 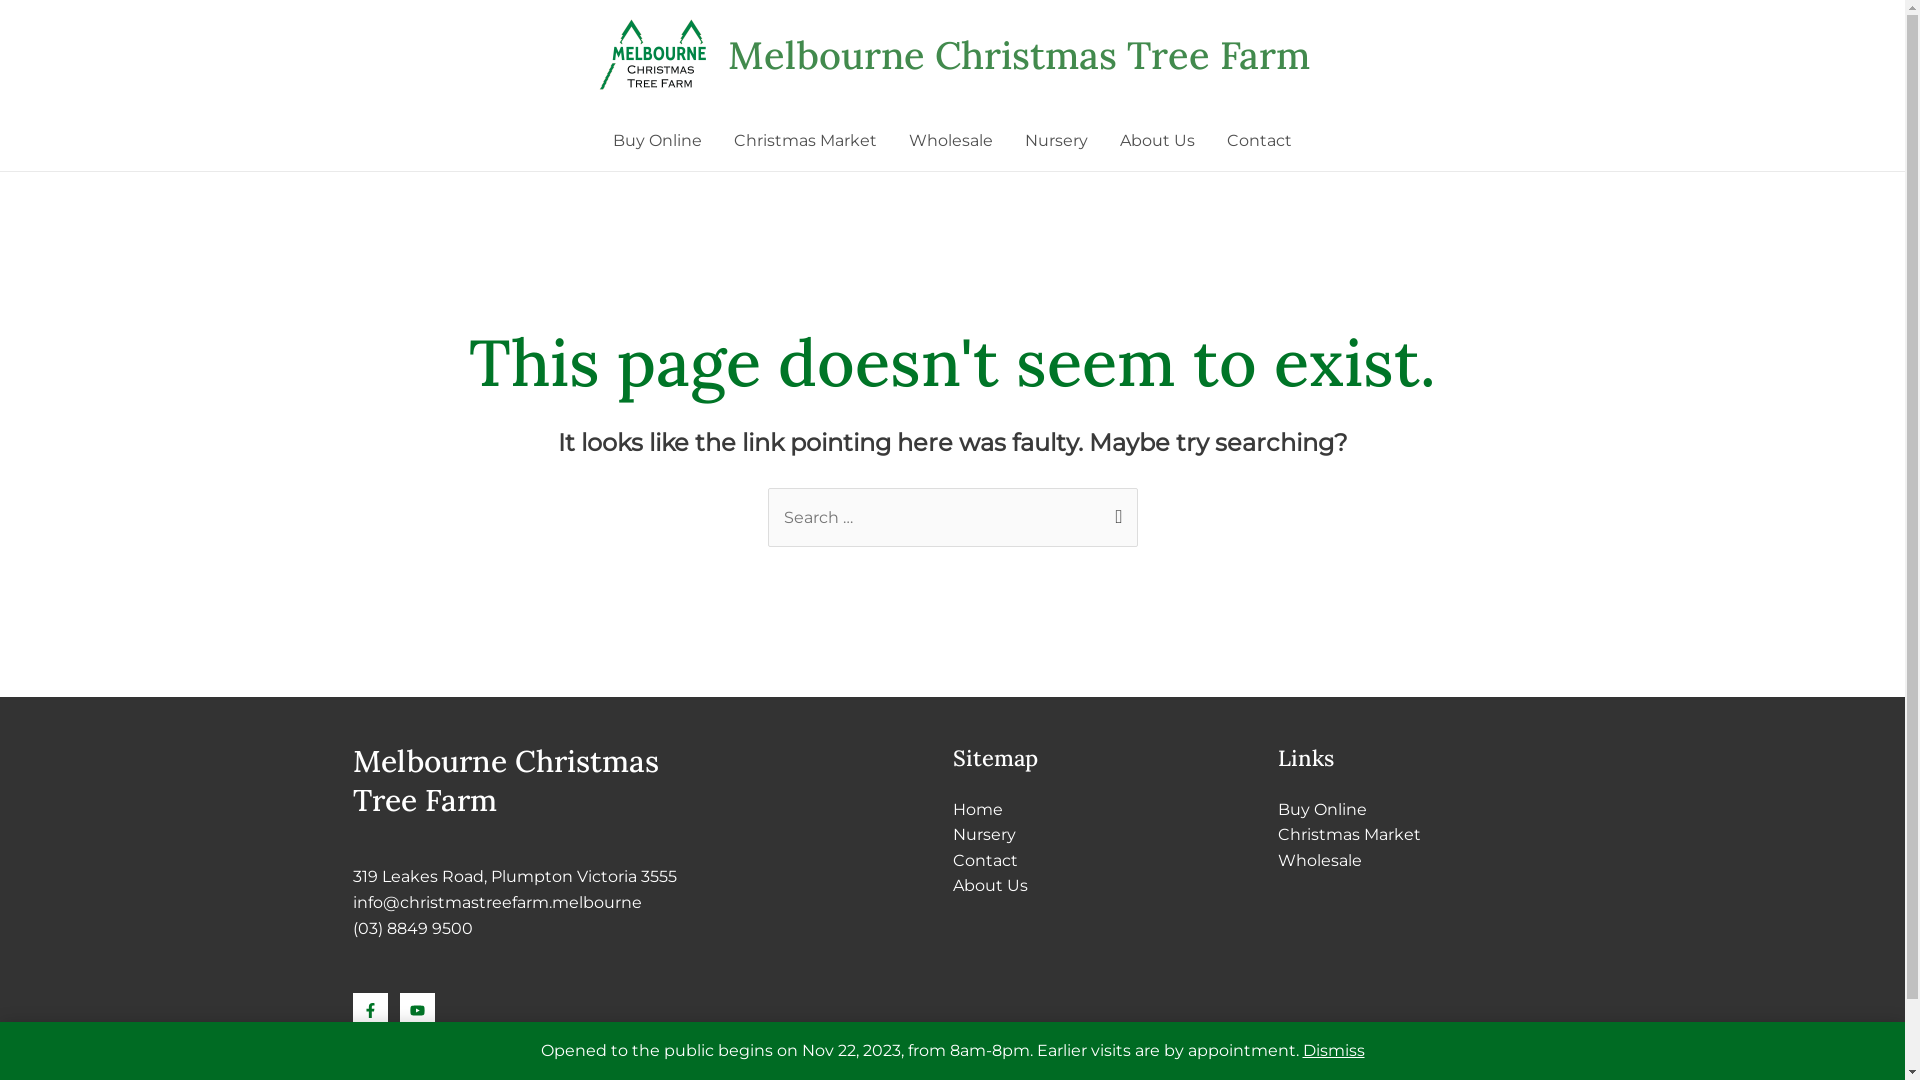 What do you see at coordinates (1320, 860) in the screenshot?
I see `Wholesale` at bounding box center [1320, 860].